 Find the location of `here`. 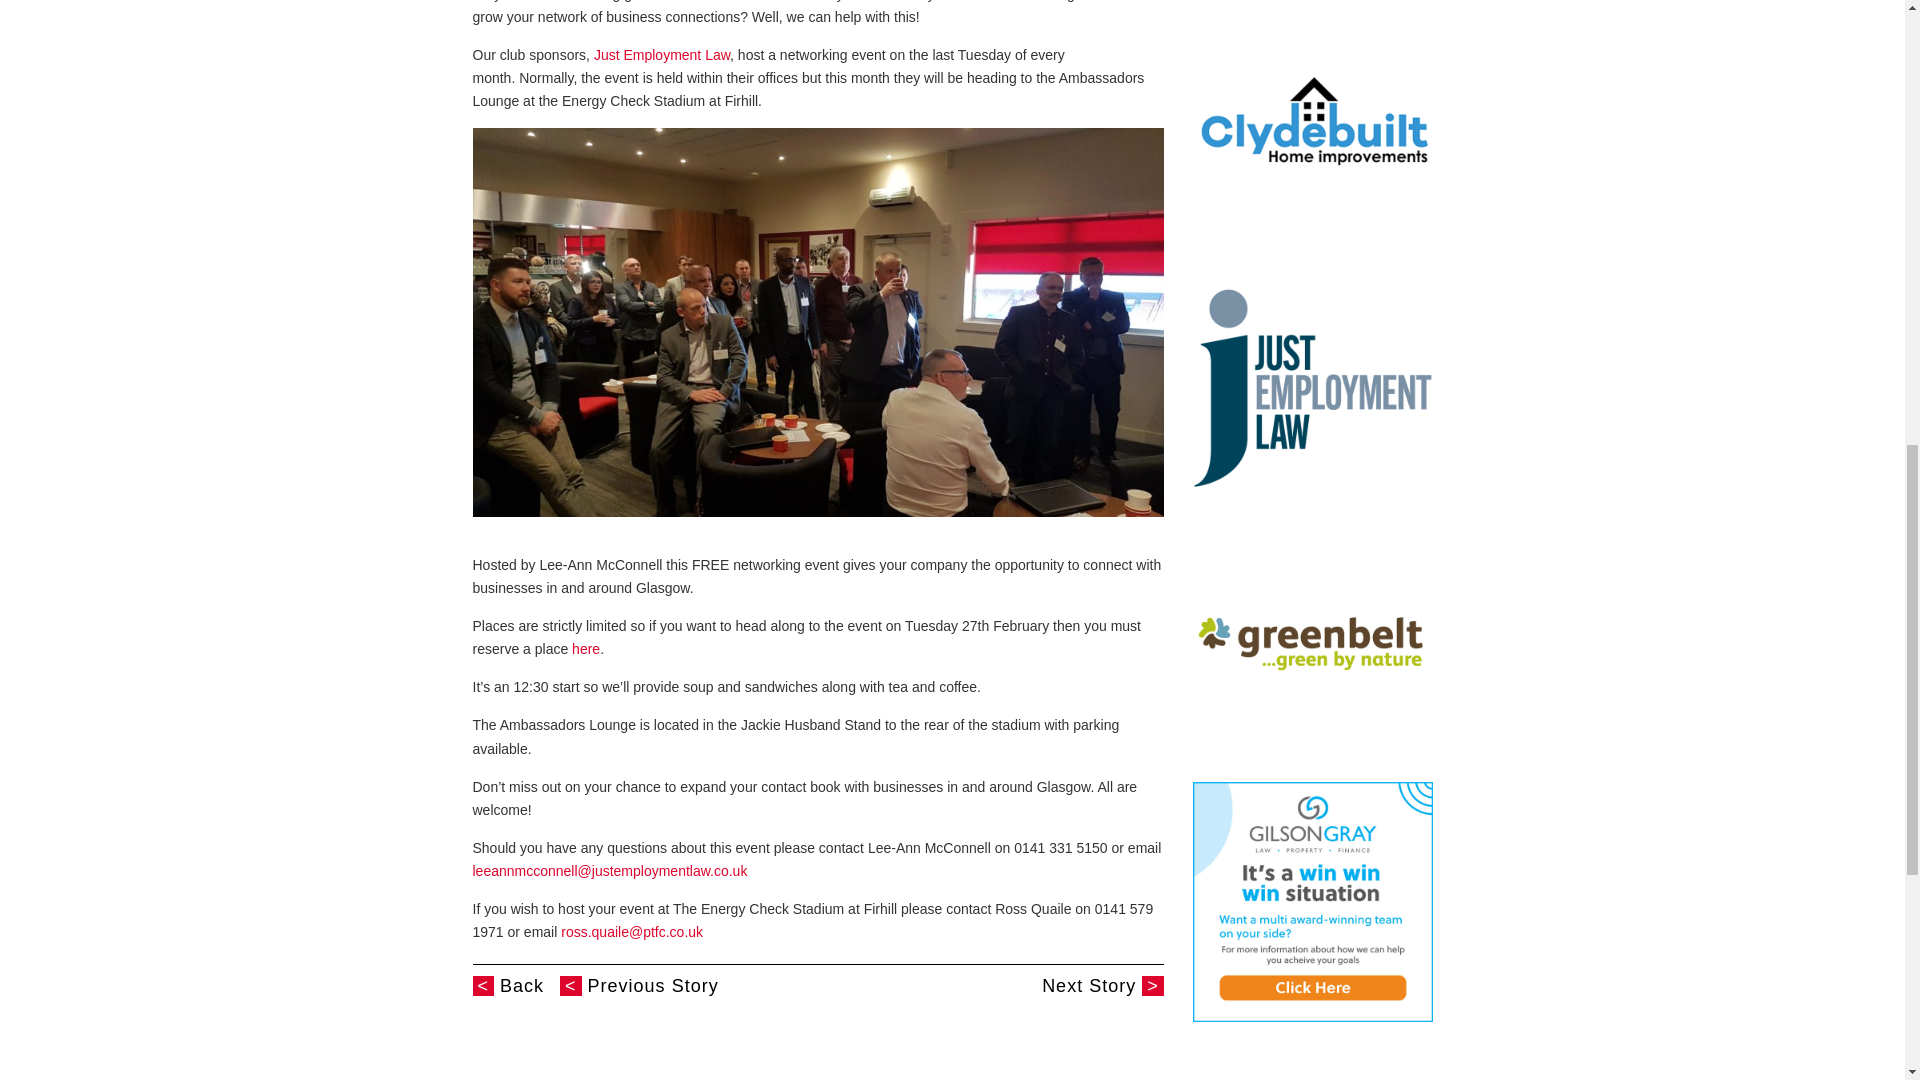

here is located at coordinates (586, 648).